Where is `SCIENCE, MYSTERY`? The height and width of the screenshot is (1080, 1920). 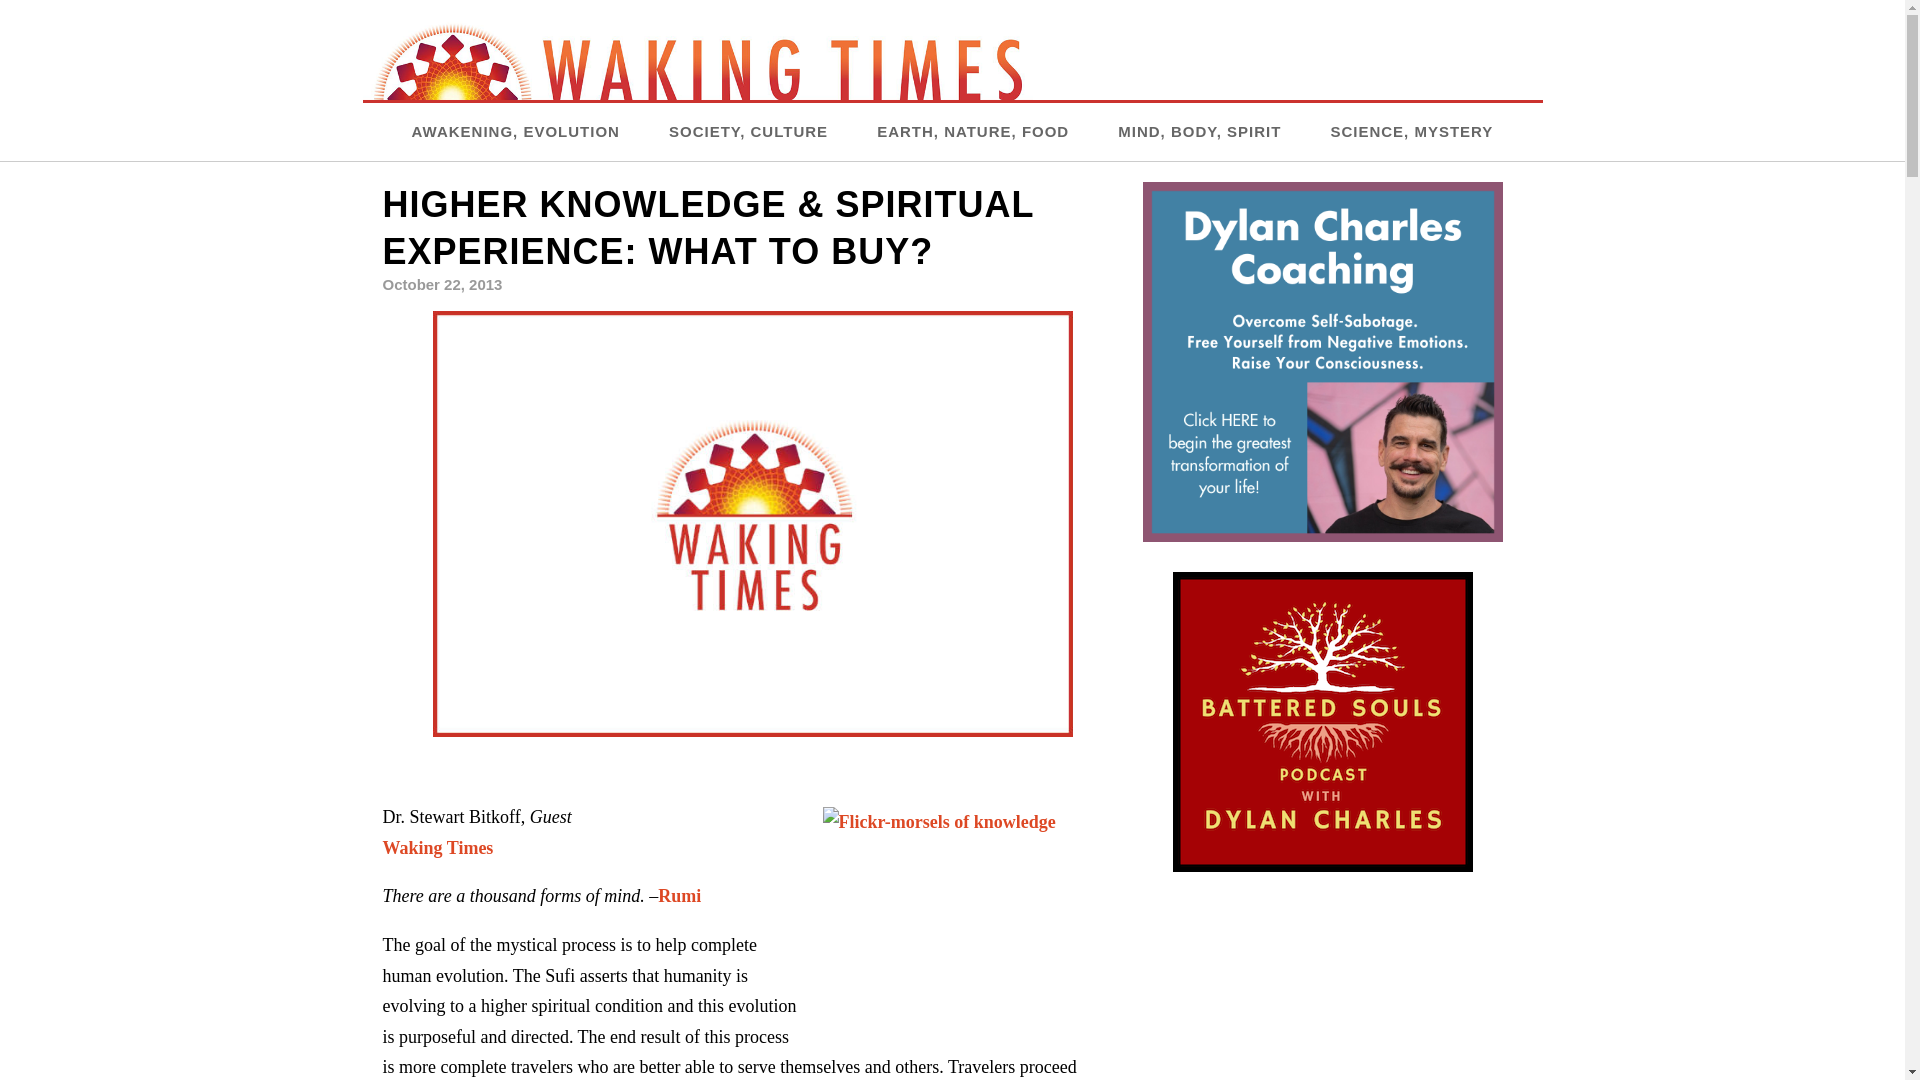
SCIENCE, MYSTERY is located at coordinates (1412, 131).